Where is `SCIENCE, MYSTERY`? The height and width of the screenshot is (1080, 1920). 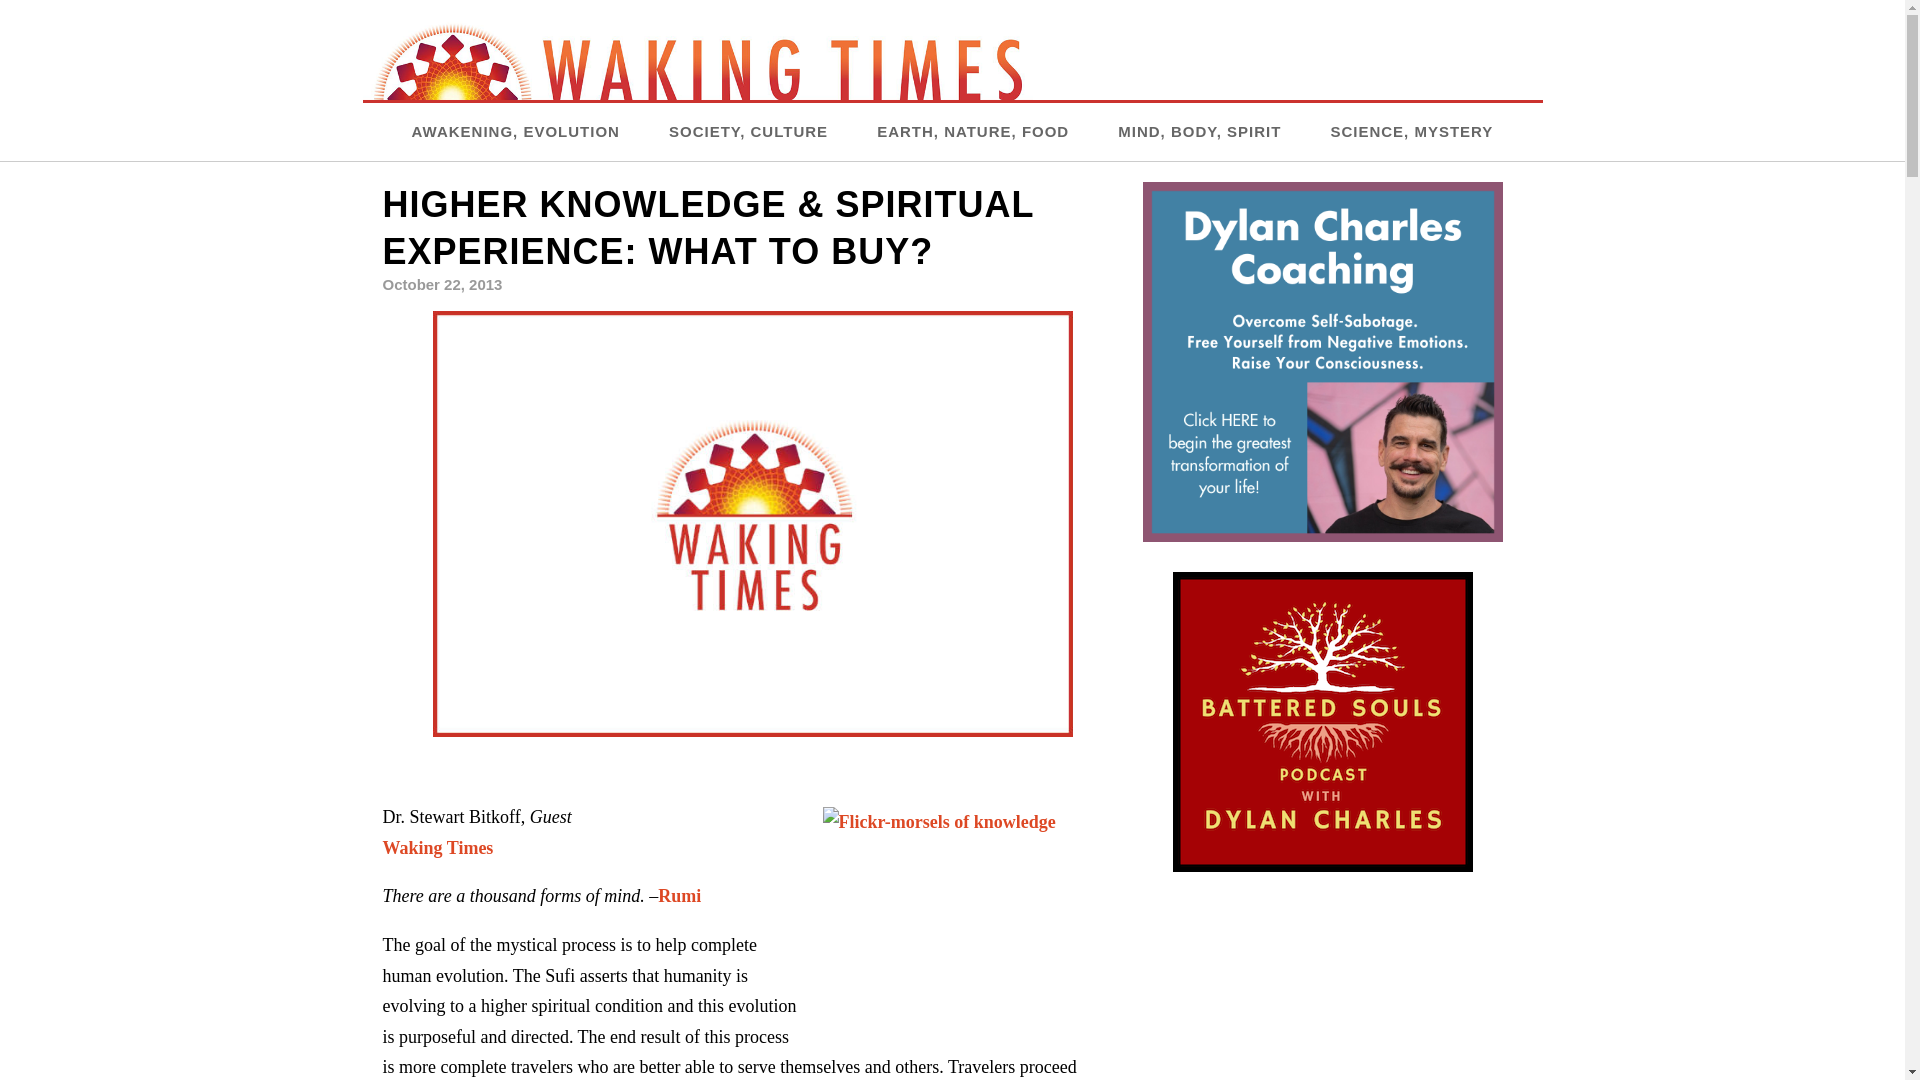
SCIENCE, MYSTERY is located at coordinates (1412, 131).